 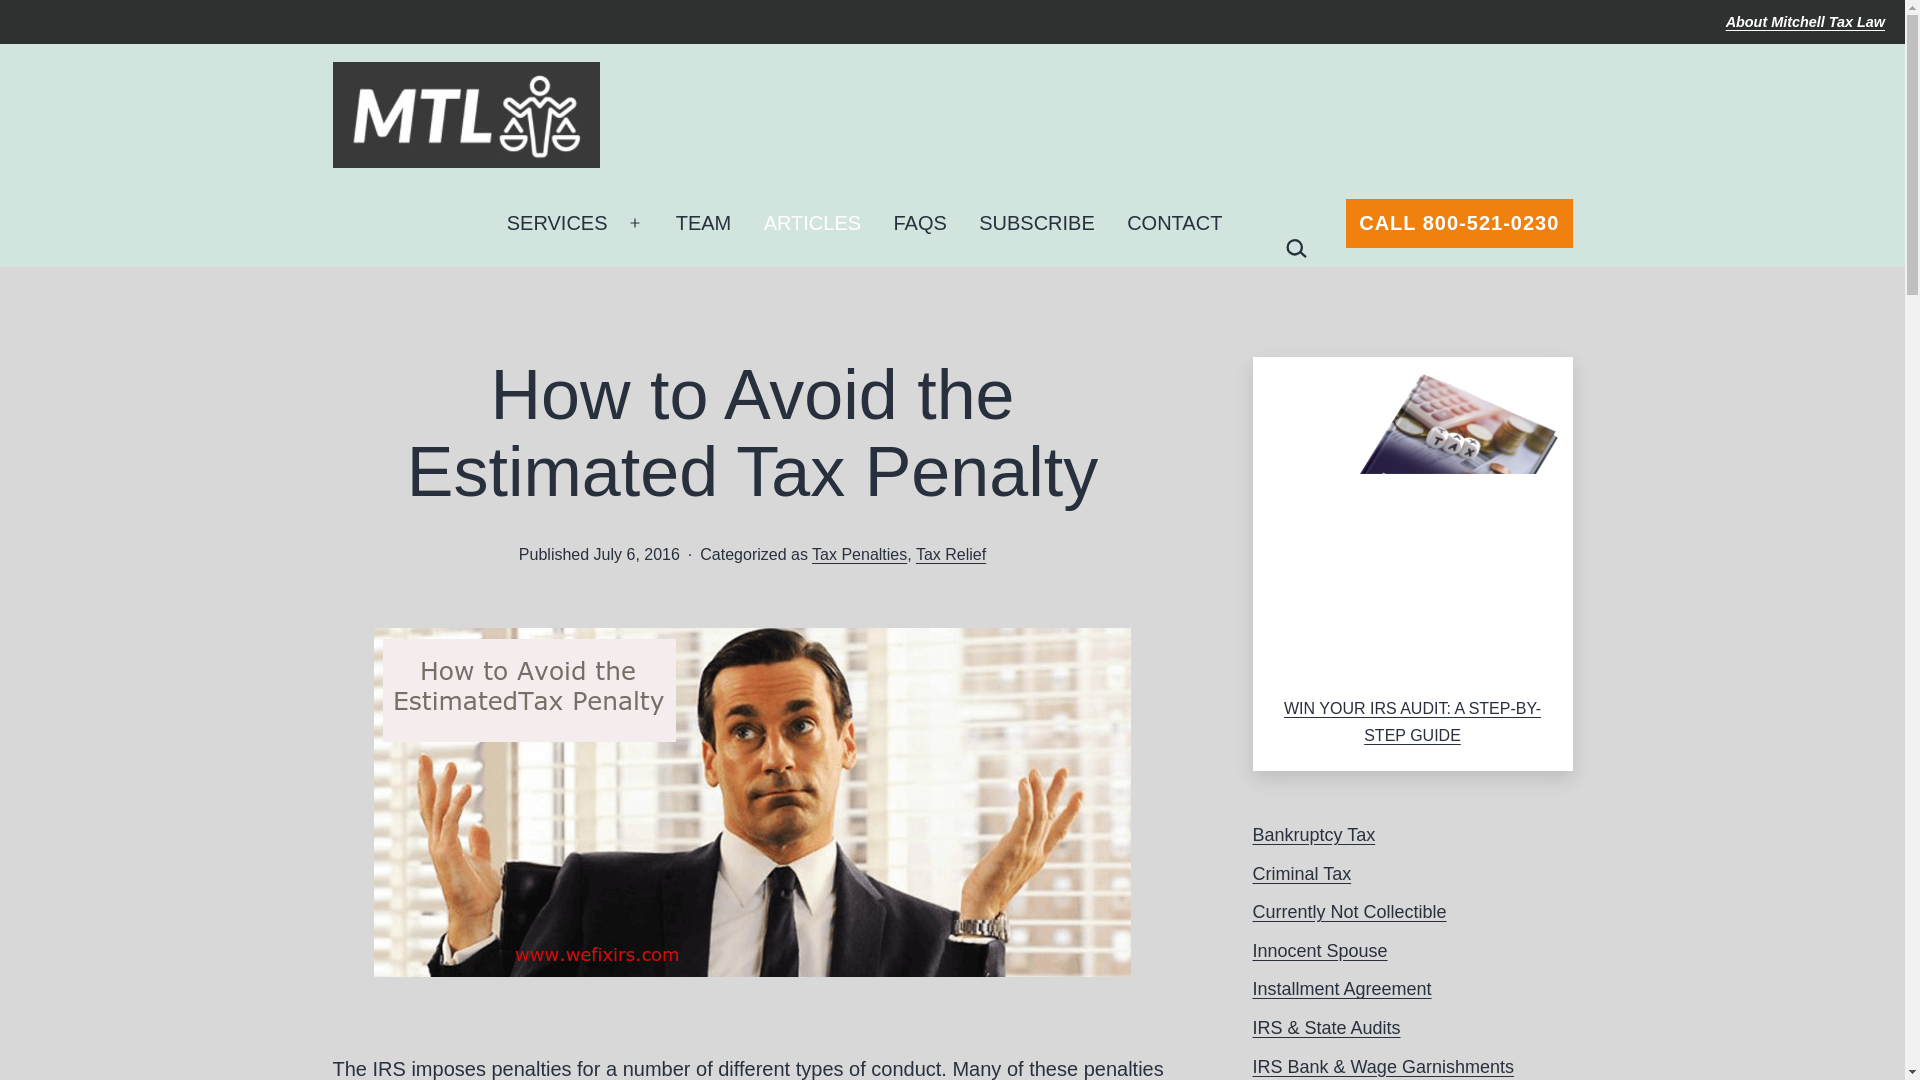 What do you see at coordinates (1412, 722) in the screenshot?
I see `WIN YOUR IRS AUDIT: A STEP-BY-STEP GUIDE` at bounding box center [1412, 722].